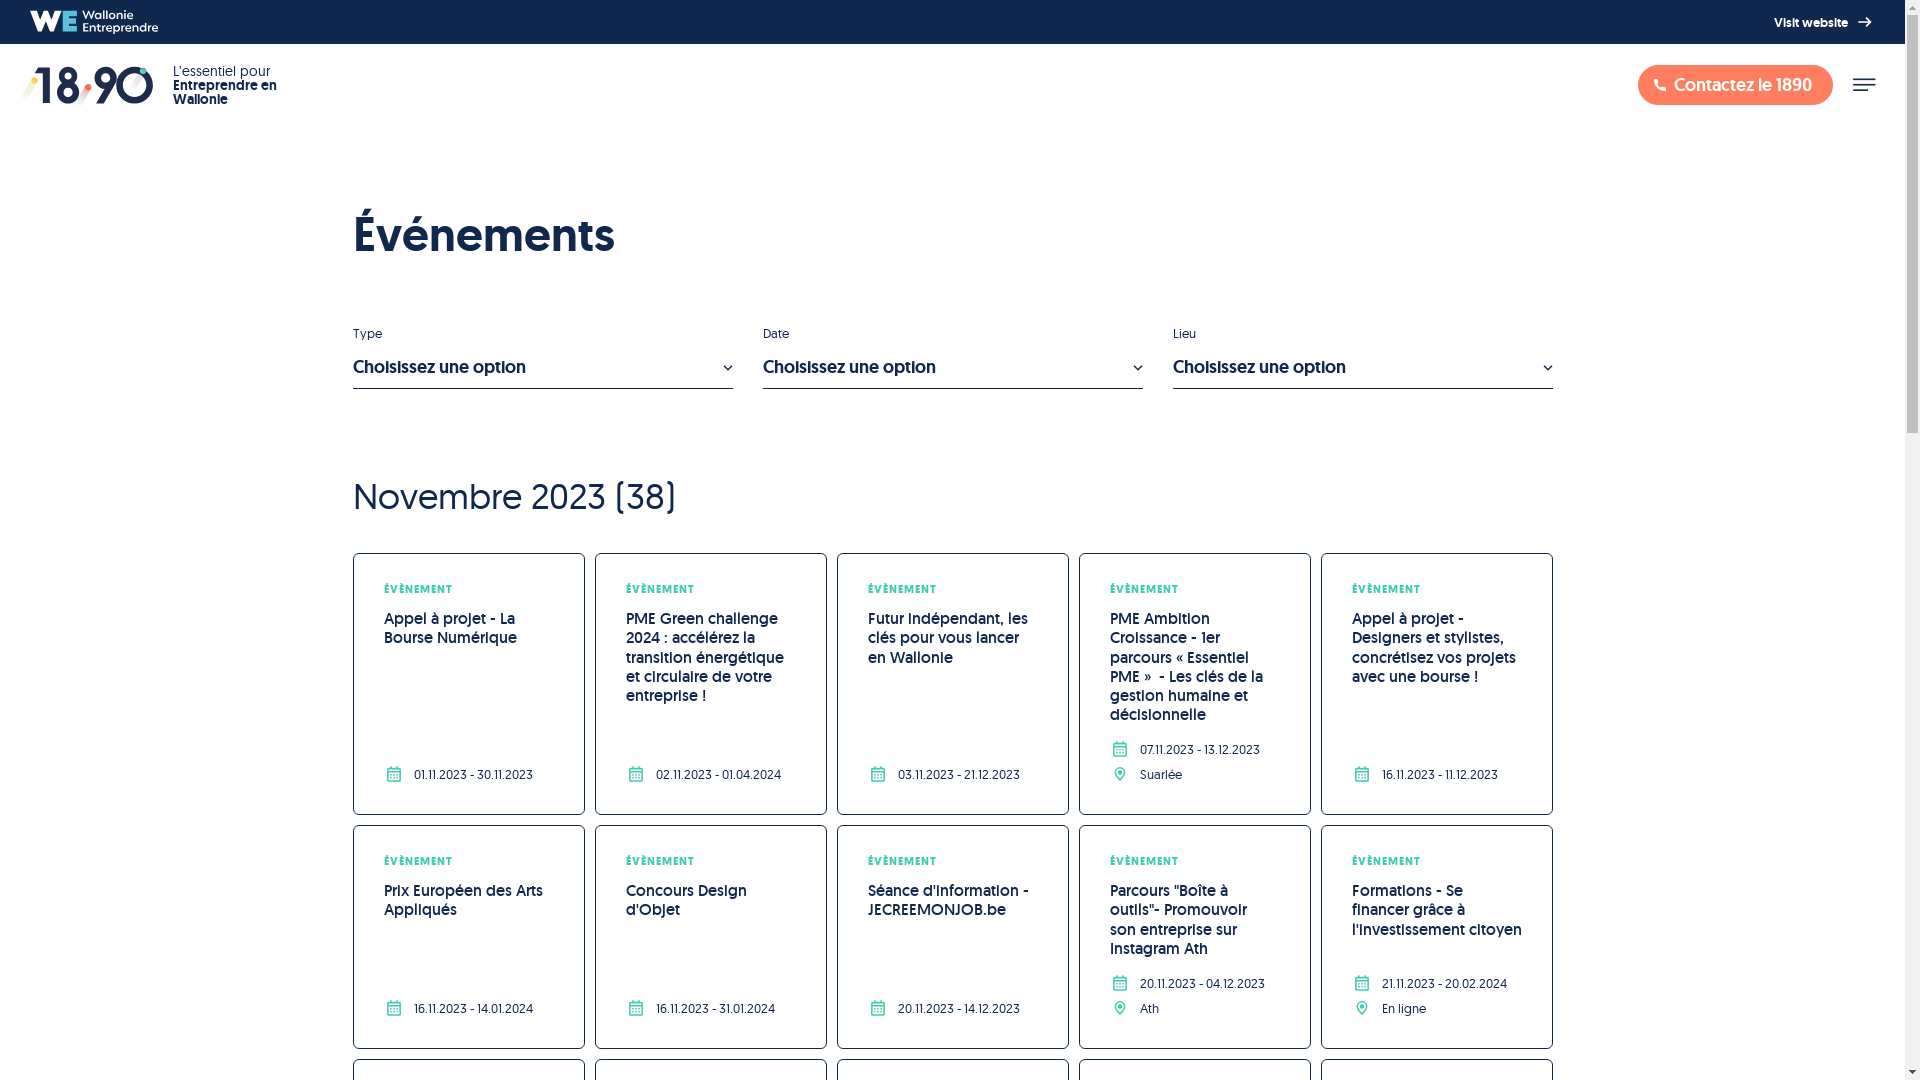  Describe the element at coordinates (542, 368) in the screenshot. I see `Choisissez une option` at that location.